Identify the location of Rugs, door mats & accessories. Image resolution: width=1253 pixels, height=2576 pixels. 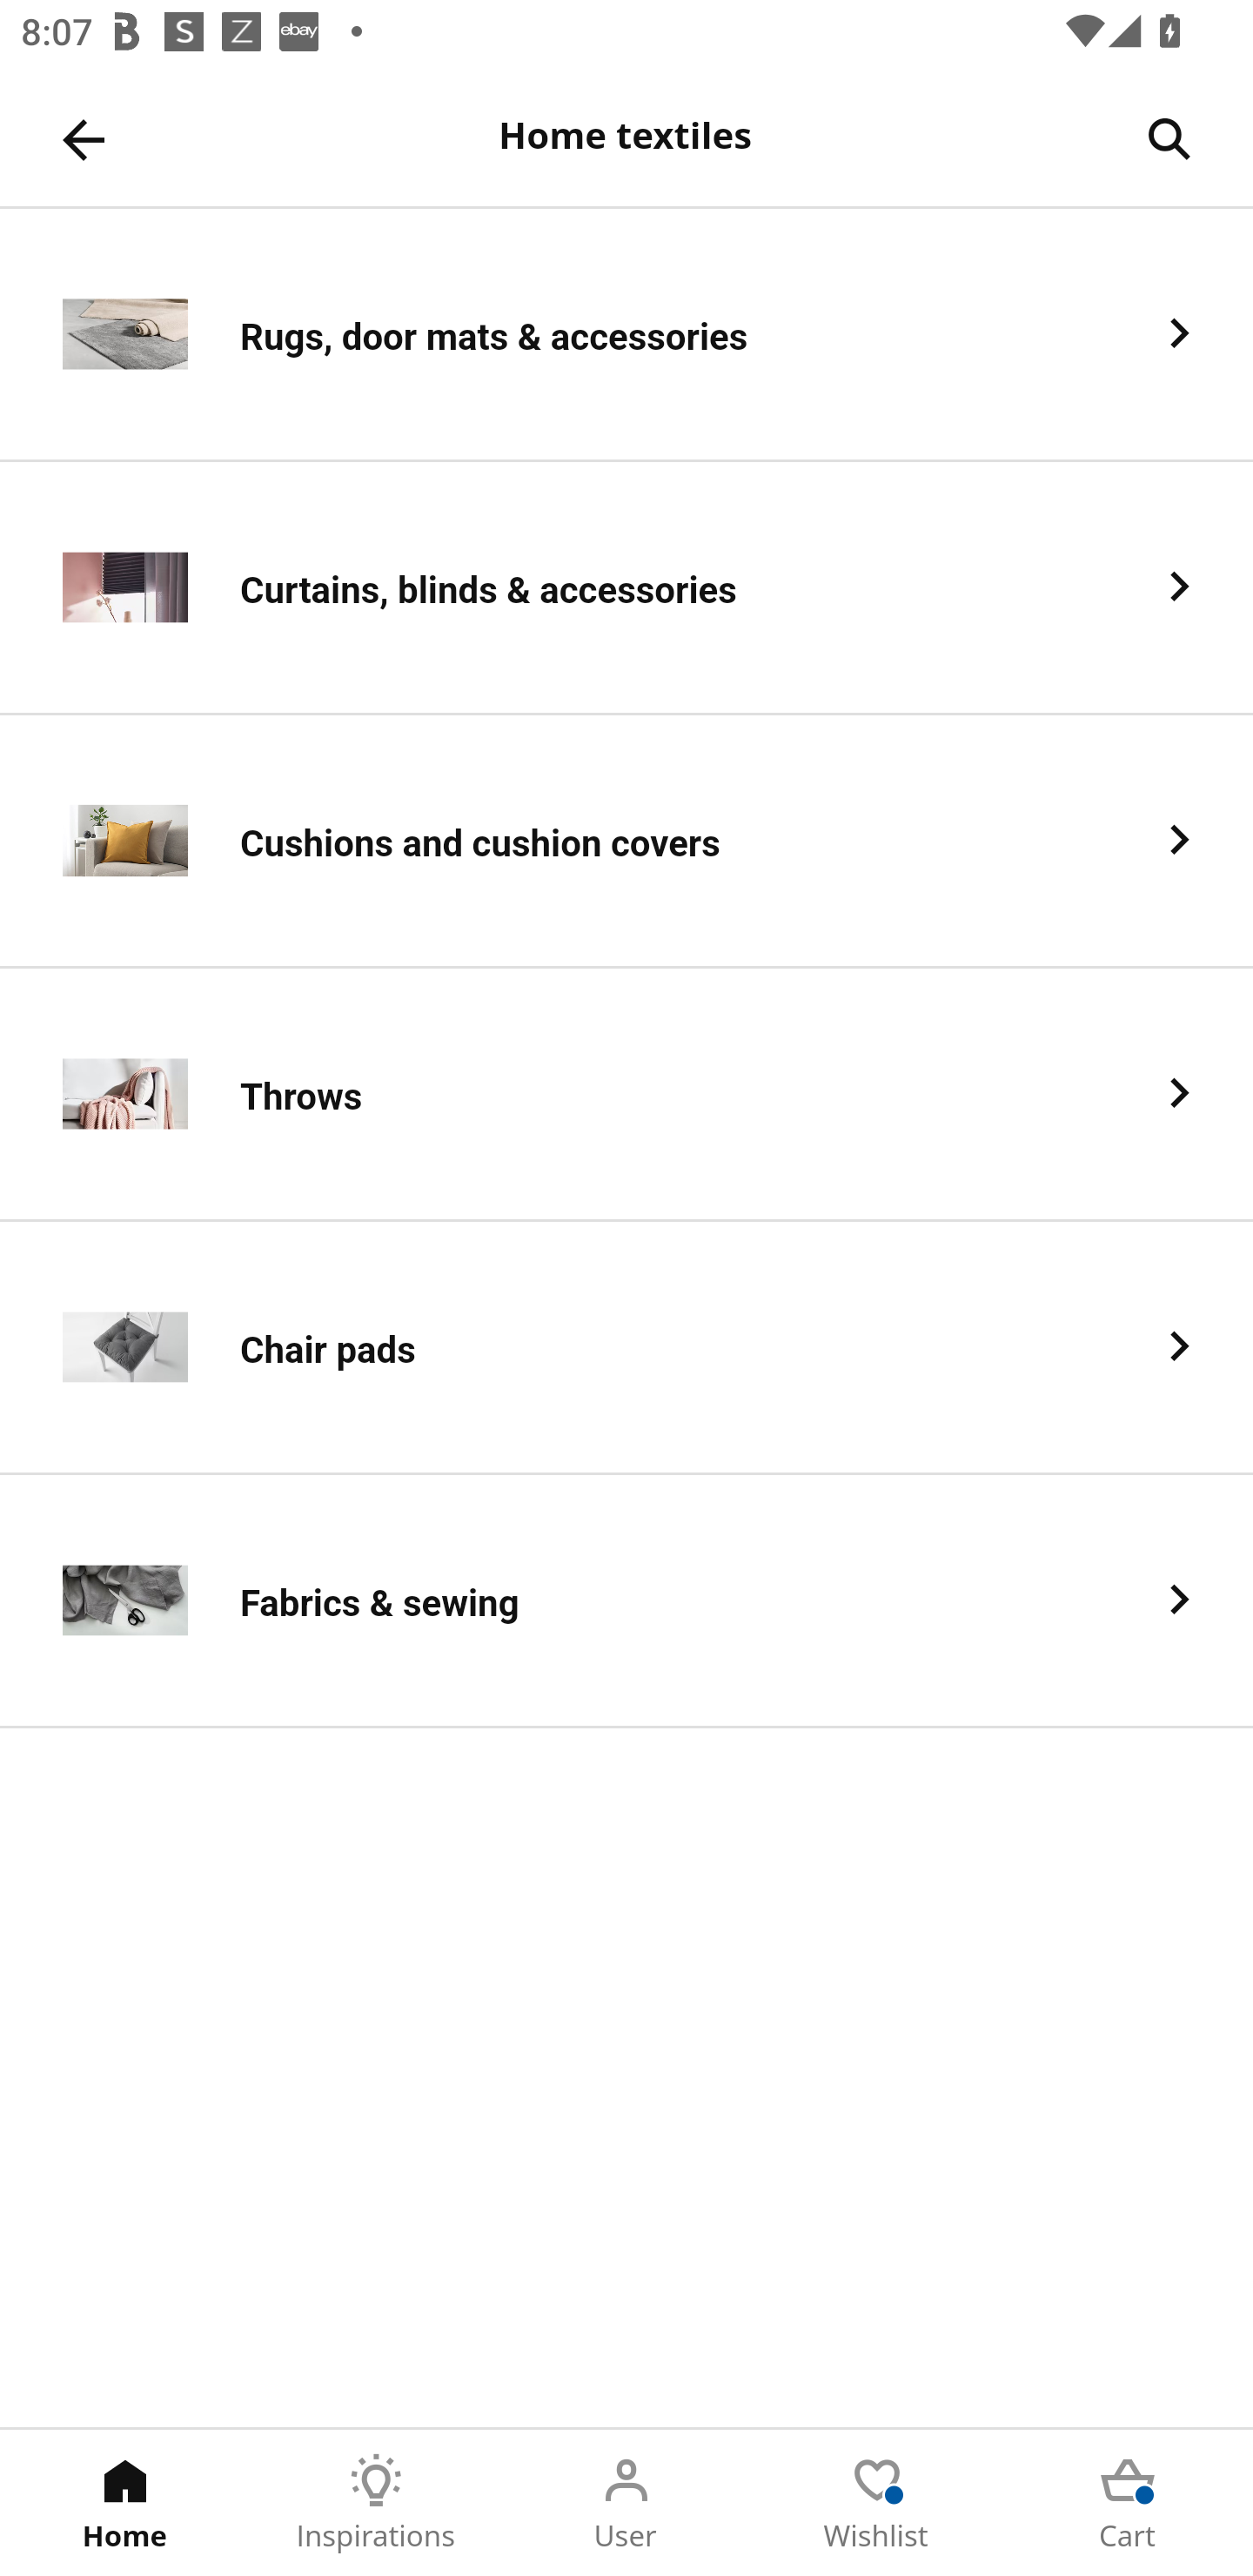
(626, 334).